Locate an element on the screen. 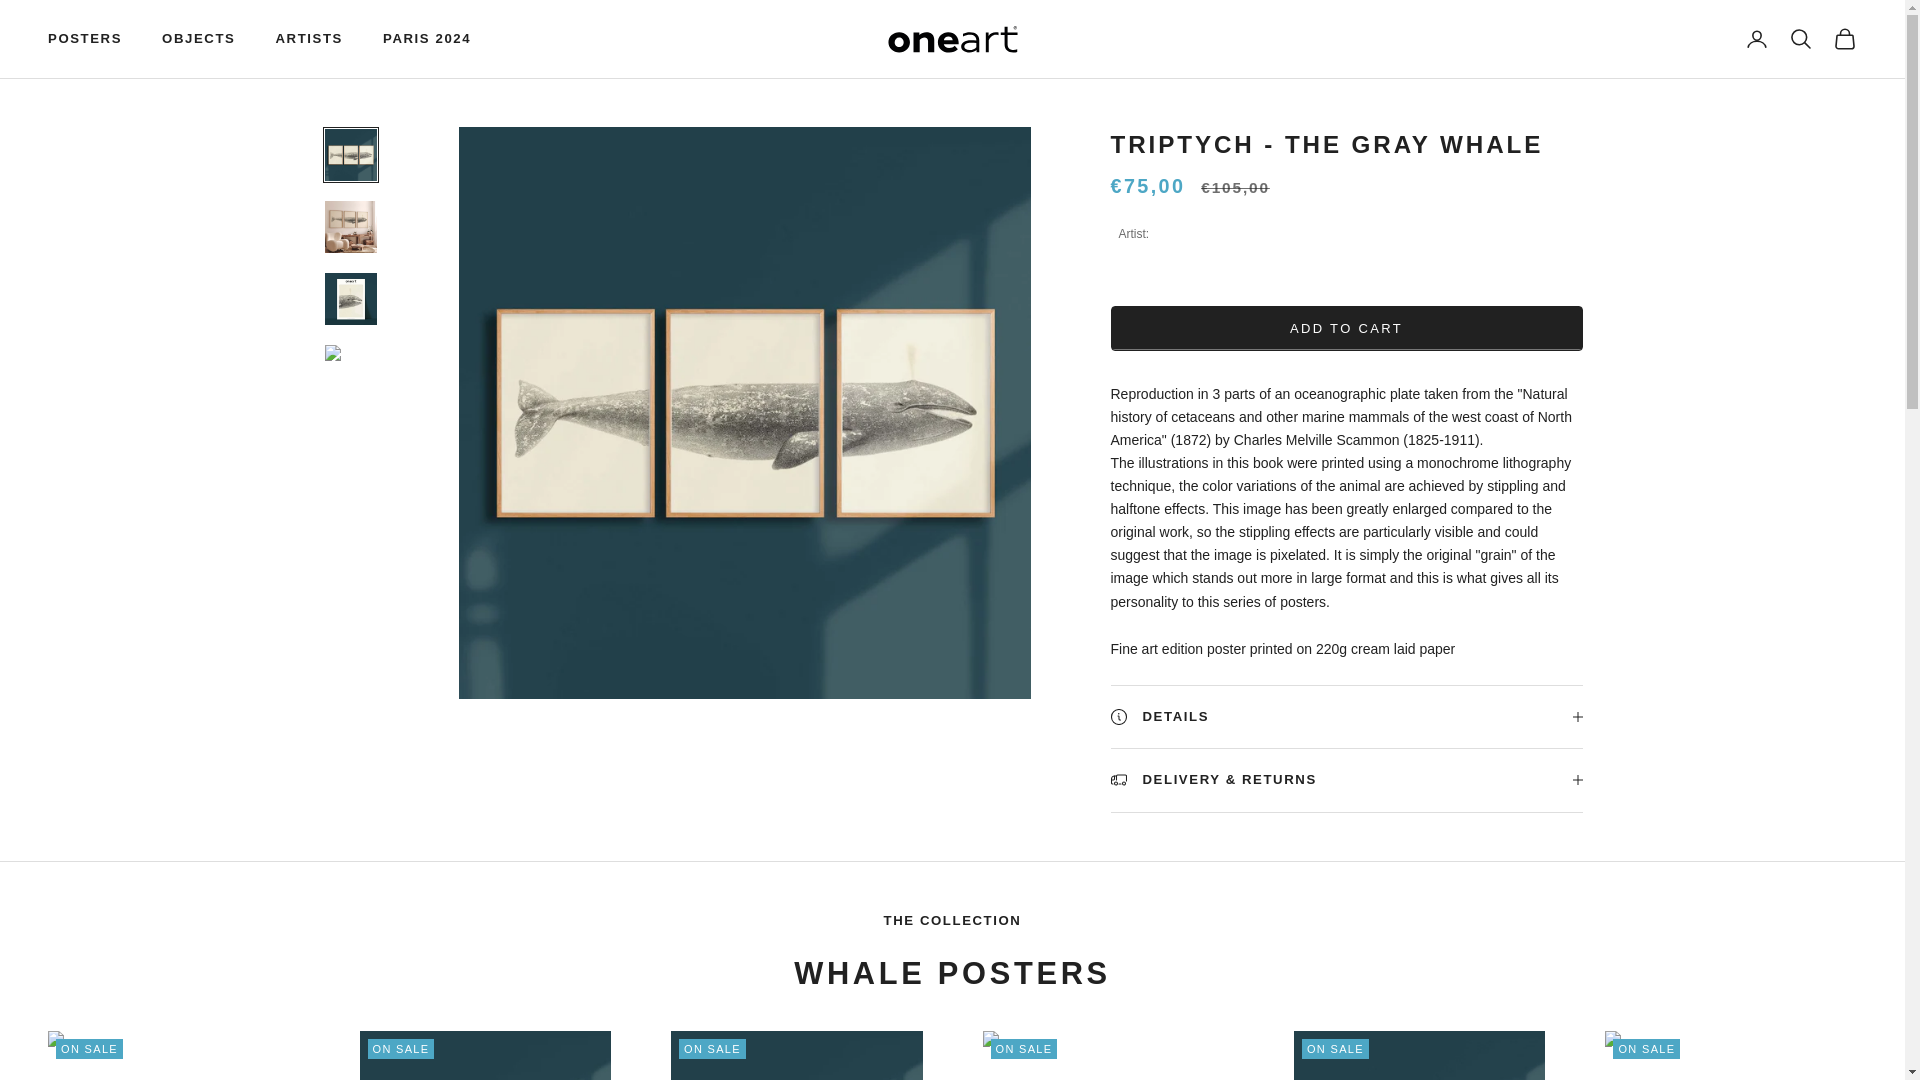 The width and height of the screenshot is (1920, 1080). ARTISTS is located at coordinates (308, 38).